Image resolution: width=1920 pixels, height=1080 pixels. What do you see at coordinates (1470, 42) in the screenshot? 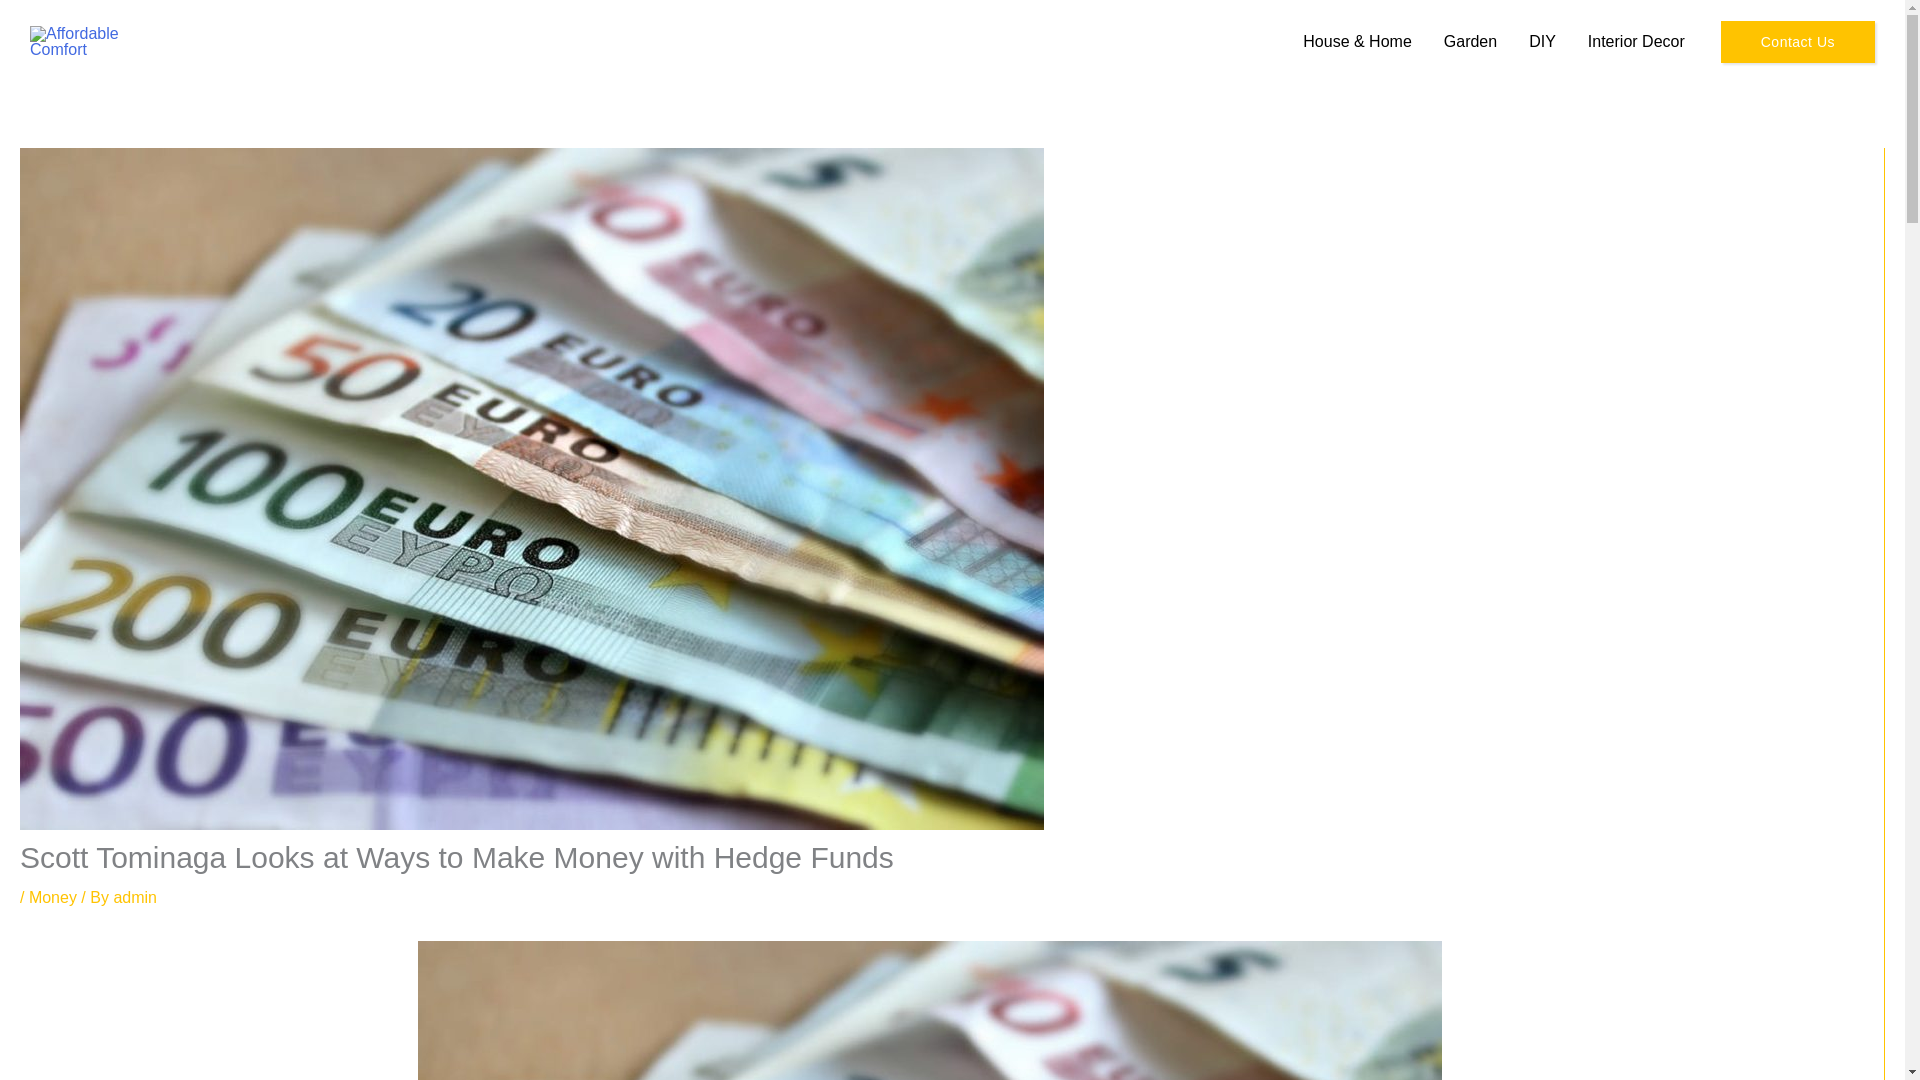
I see `Garden` at bounding box center [1470, 42].